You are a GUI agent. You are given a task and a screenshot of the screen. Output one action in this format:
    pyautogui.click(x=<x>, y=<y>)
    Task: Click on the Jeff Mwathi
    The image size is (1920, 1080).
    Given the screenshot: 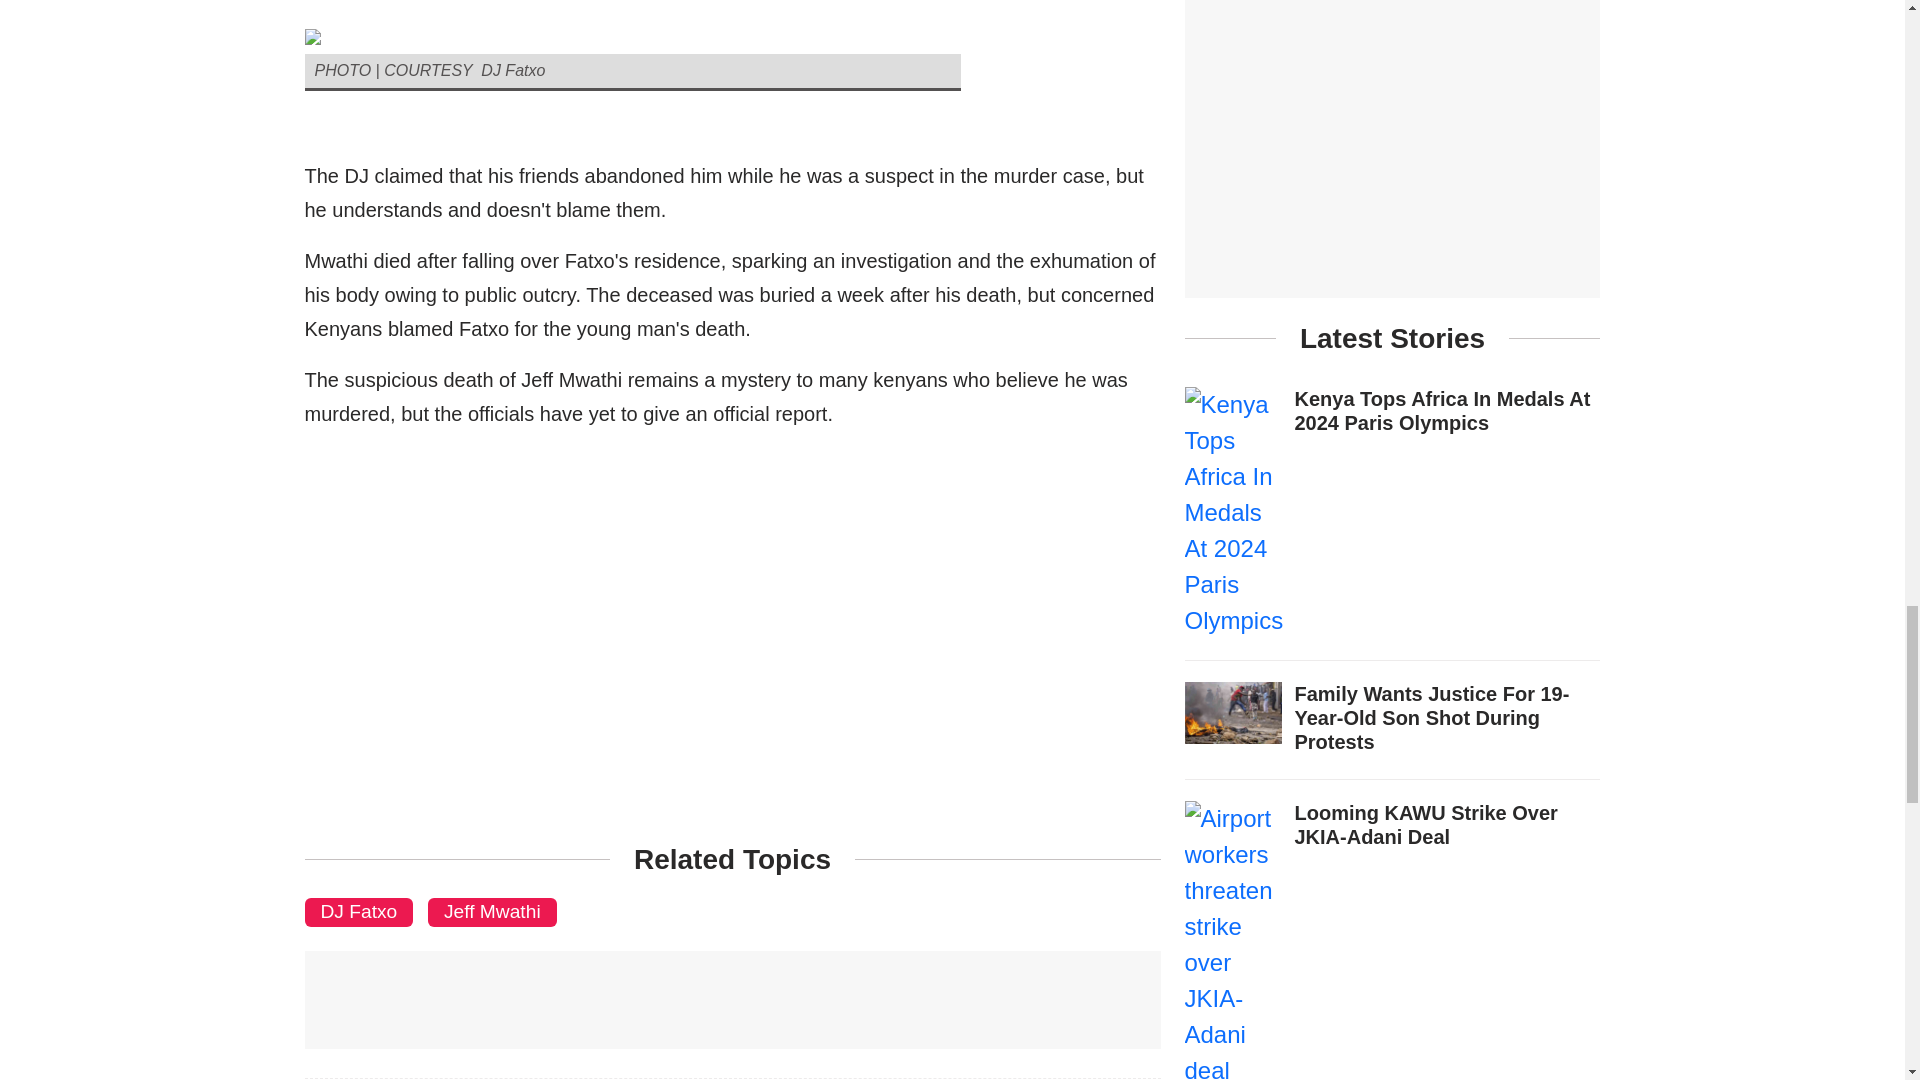 What is the action you would take?
    pyautogui.click(x=492, y=911)
    